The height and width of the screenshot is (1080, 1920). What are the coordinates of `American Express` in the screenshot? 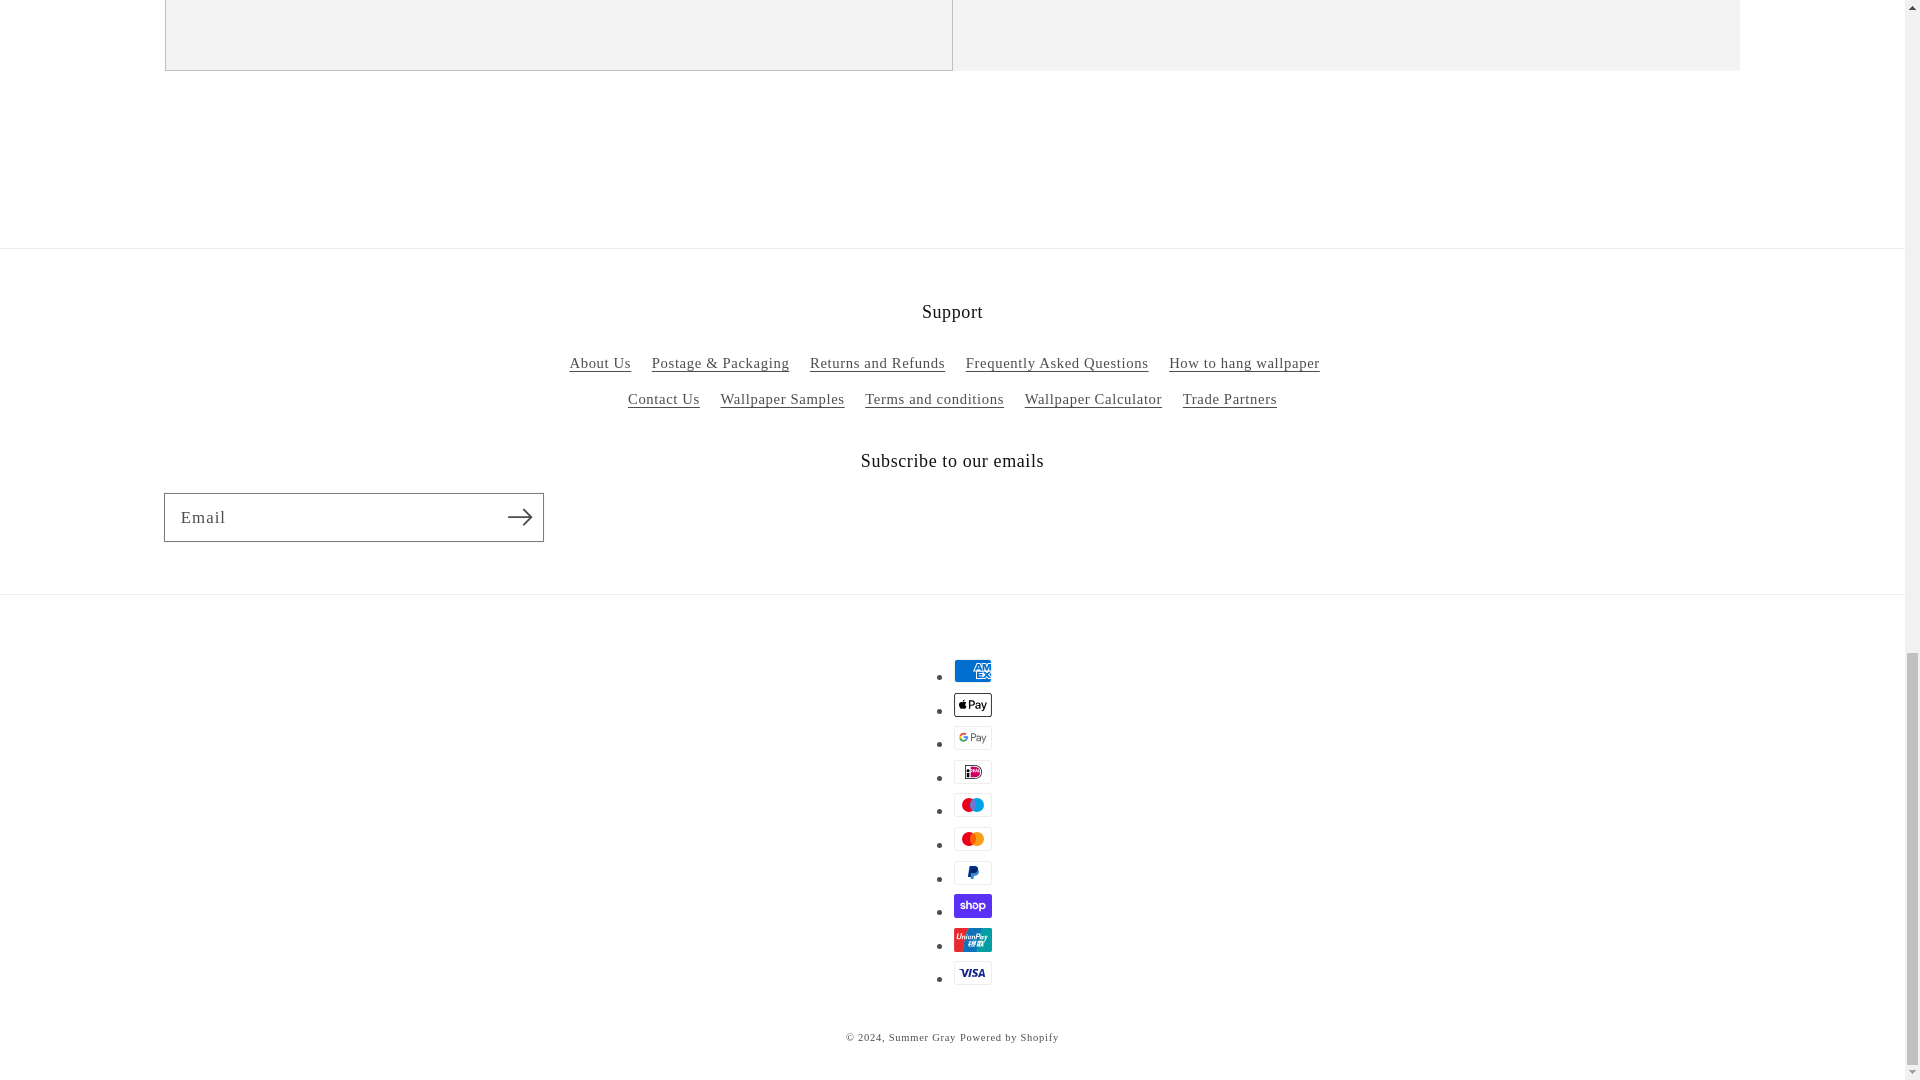 It's located at (973, 670).